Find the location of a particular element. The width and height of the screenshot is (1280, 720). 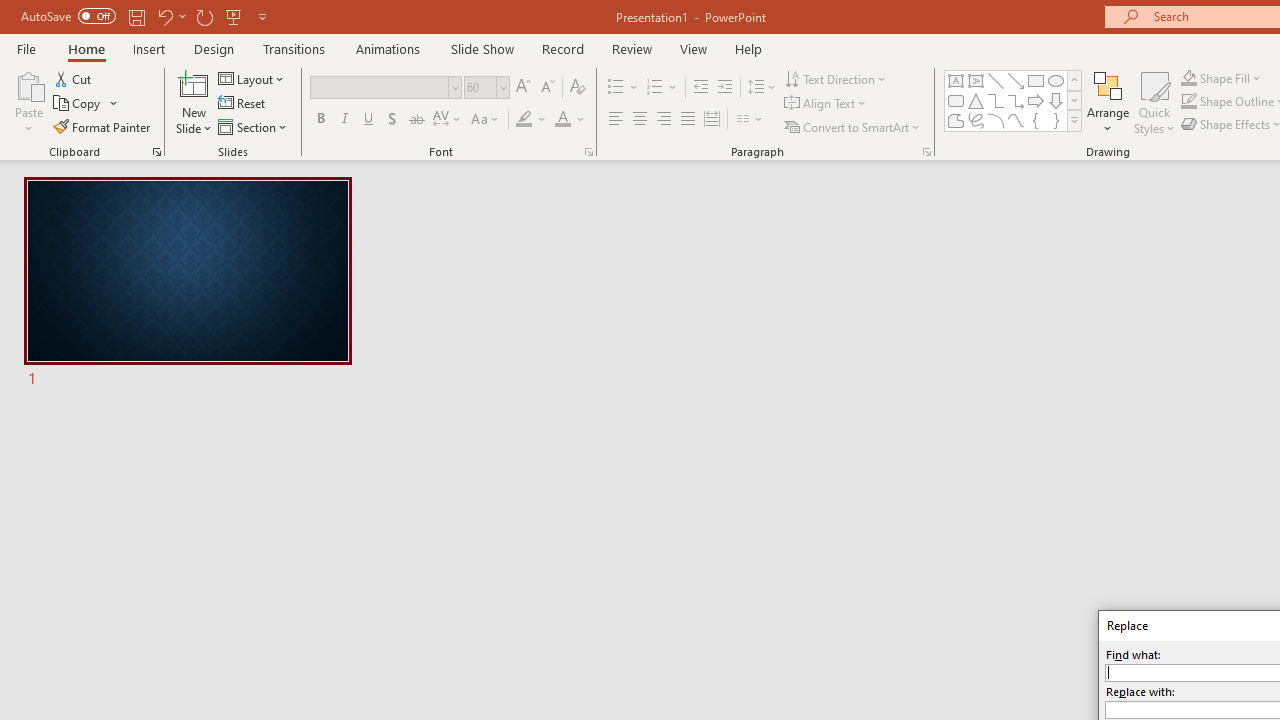

Freeform: Shape is located at coordinates (956, 120).